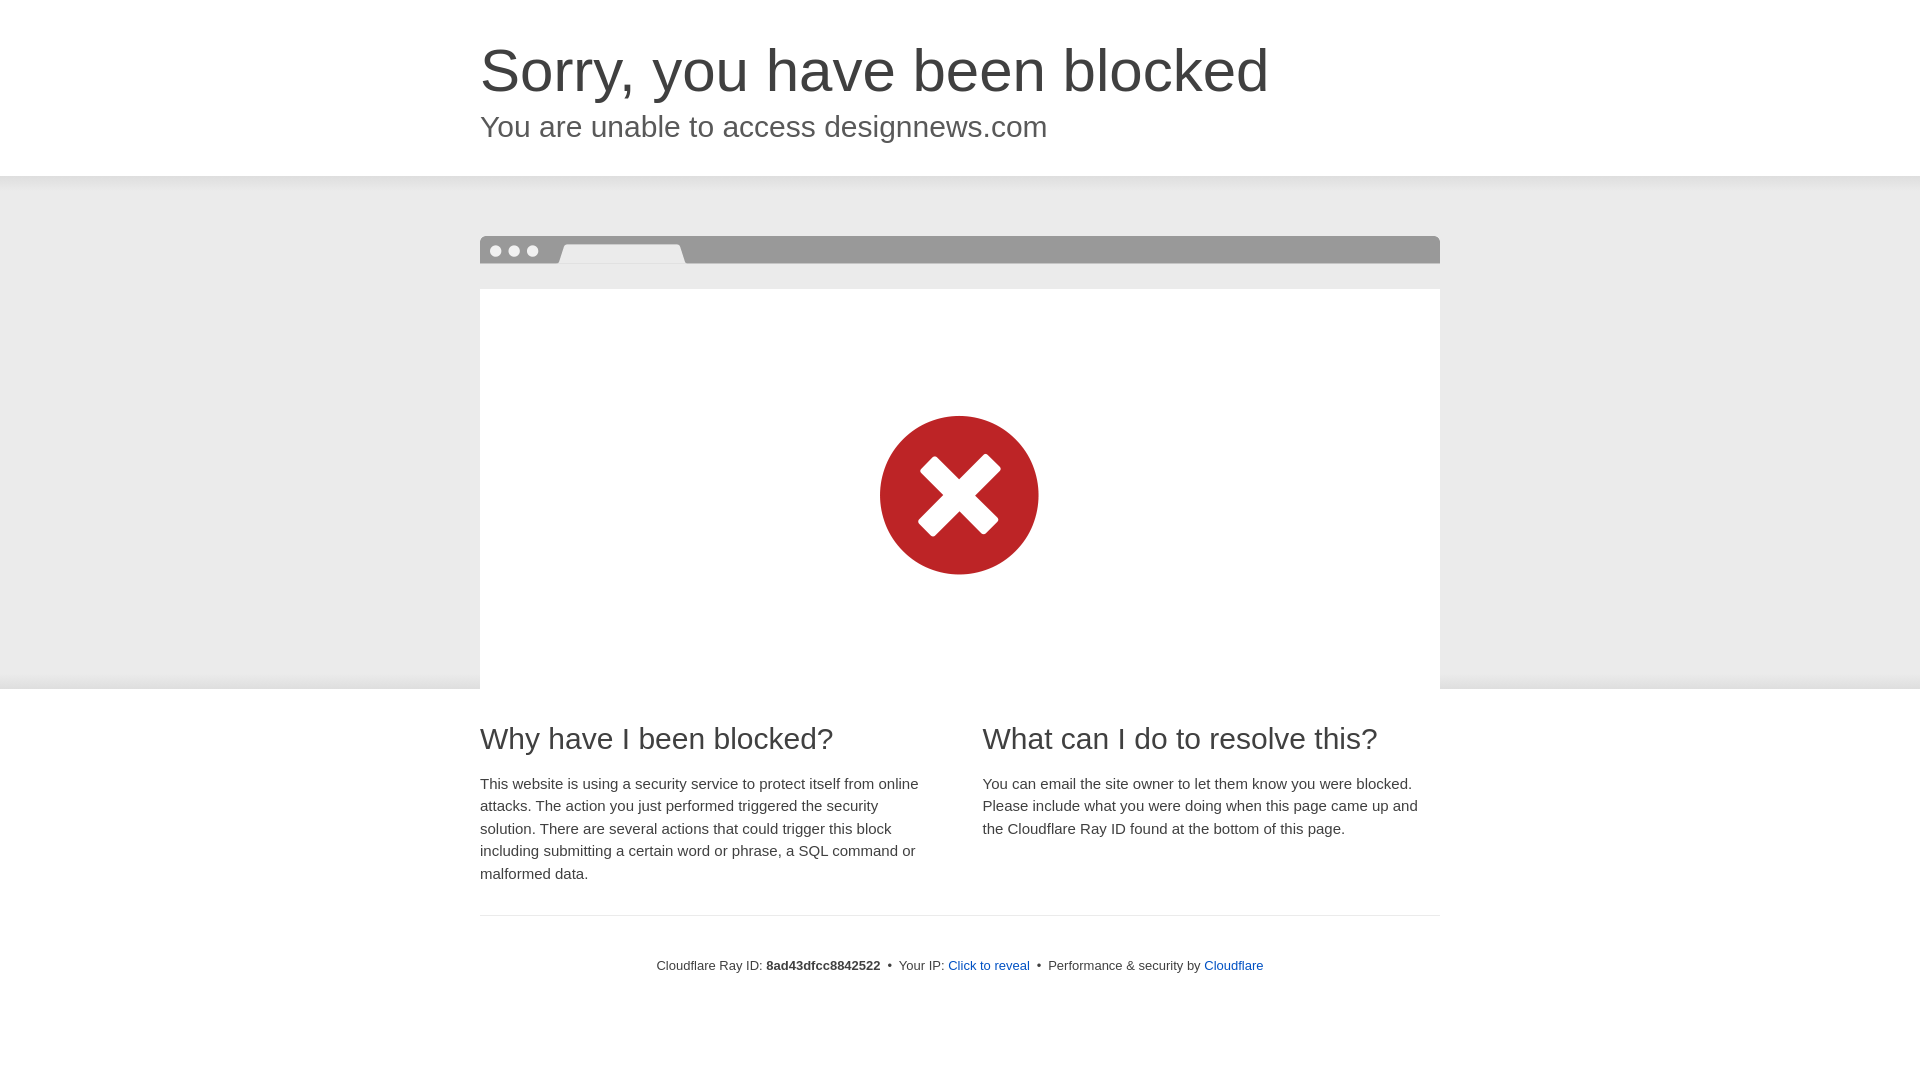 This screenshot has height=1080, width=1920. What do you see at coordinates (1233, 965) in the screenshot?
I see `Cloudflare` at bounding box center [1233, 965].